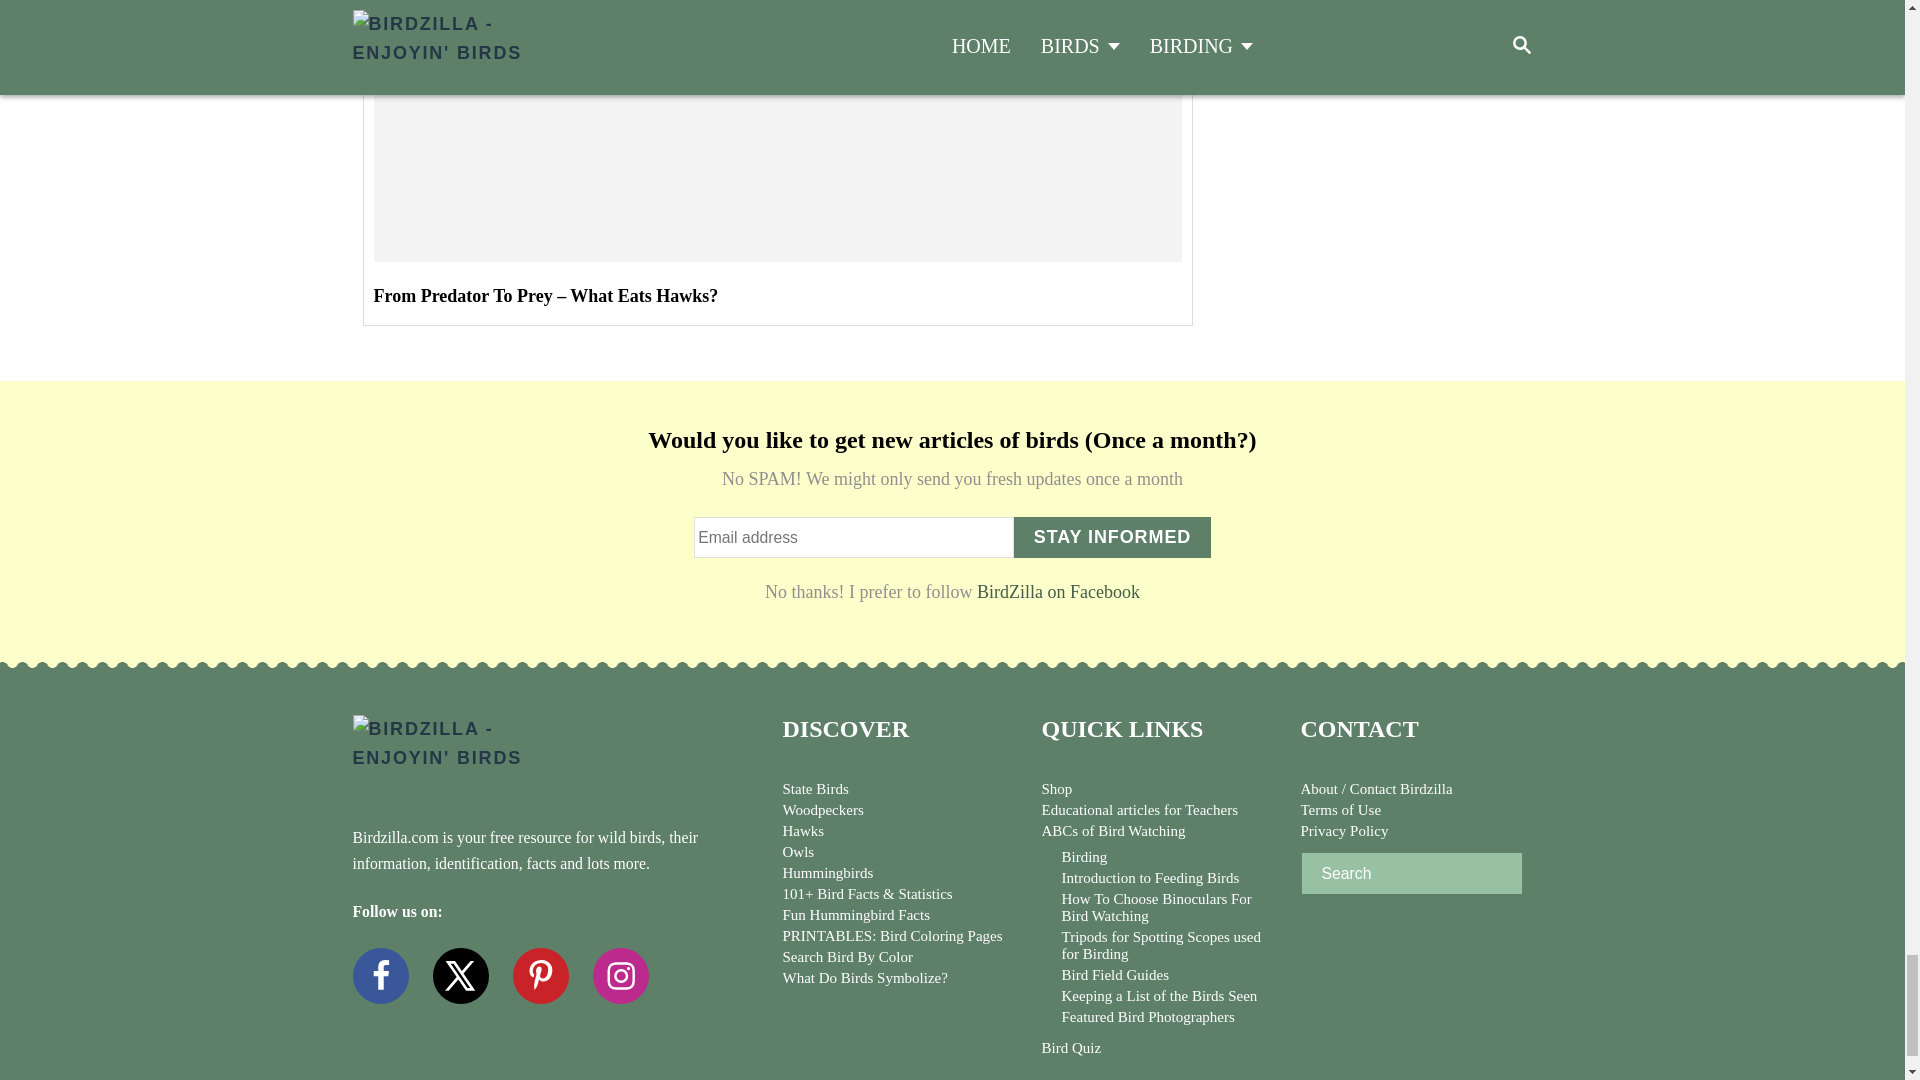  I want to click on Follow on Facebook, so click(392, 968).